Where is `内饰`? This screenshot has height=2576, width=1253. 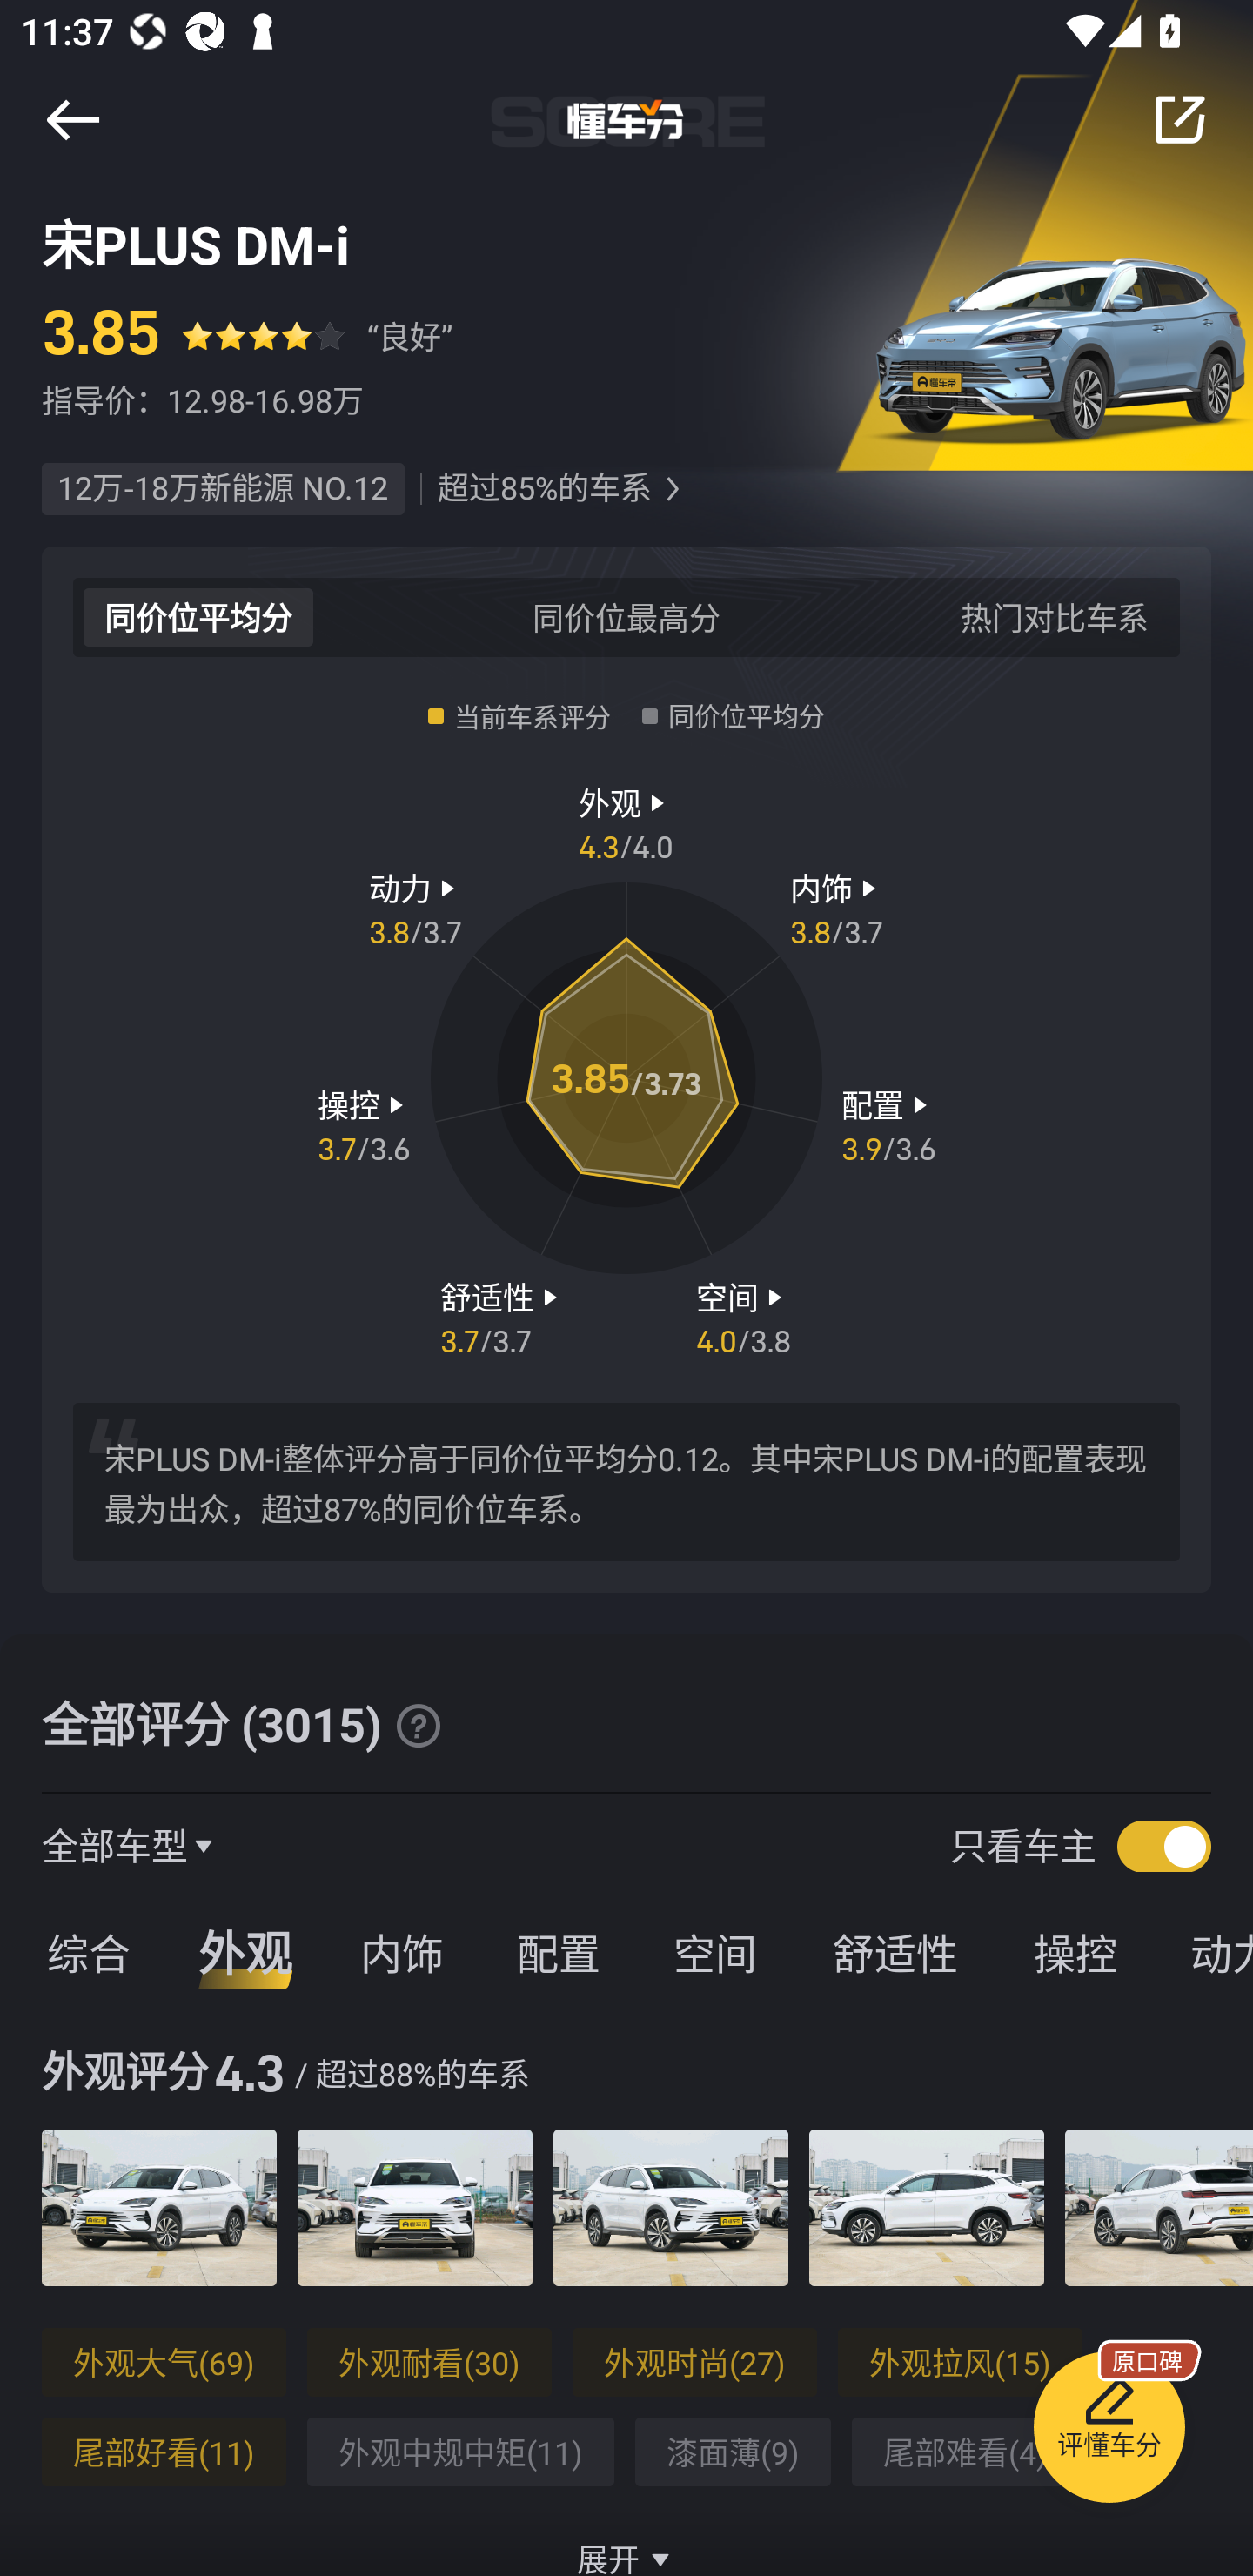 内饰 is located at coordinates (401, 1952).